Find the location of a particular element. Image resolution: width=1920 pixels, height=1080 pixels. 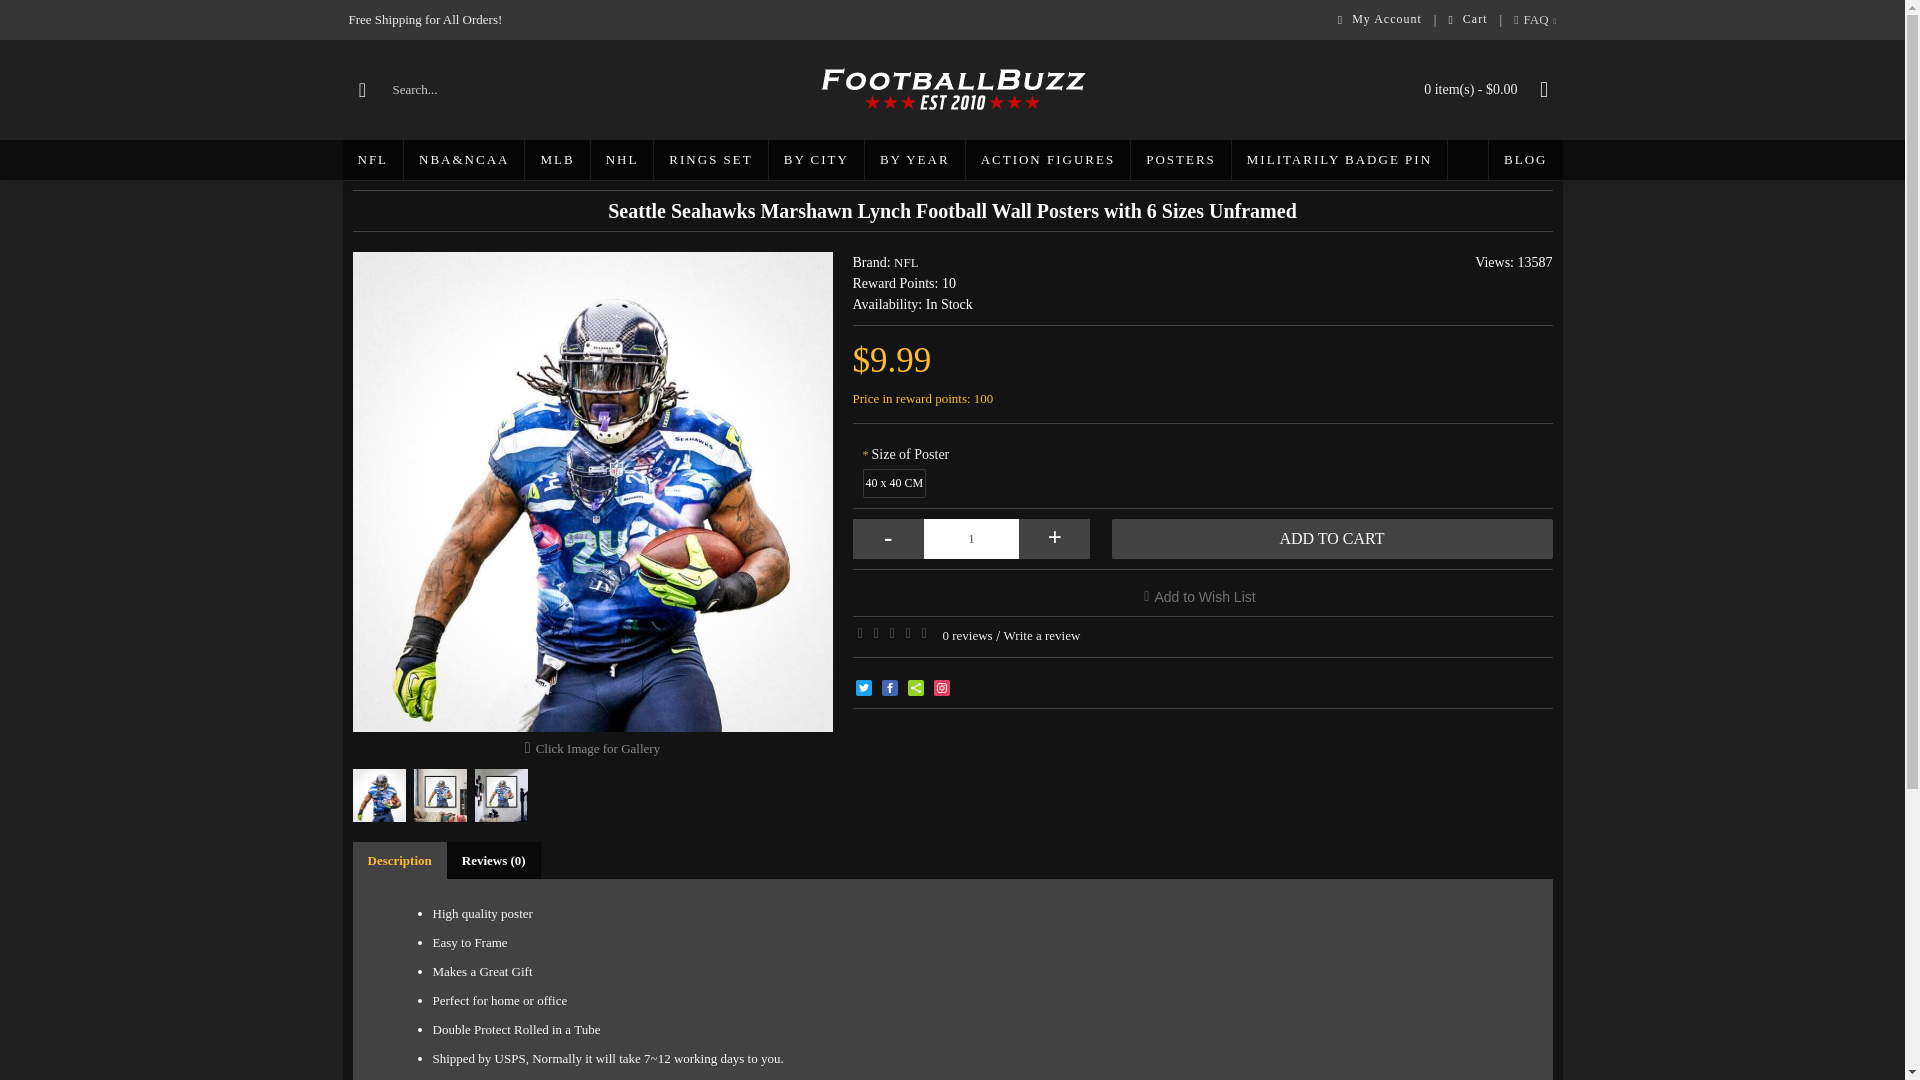

NFL is located at coordinates (372, 160).